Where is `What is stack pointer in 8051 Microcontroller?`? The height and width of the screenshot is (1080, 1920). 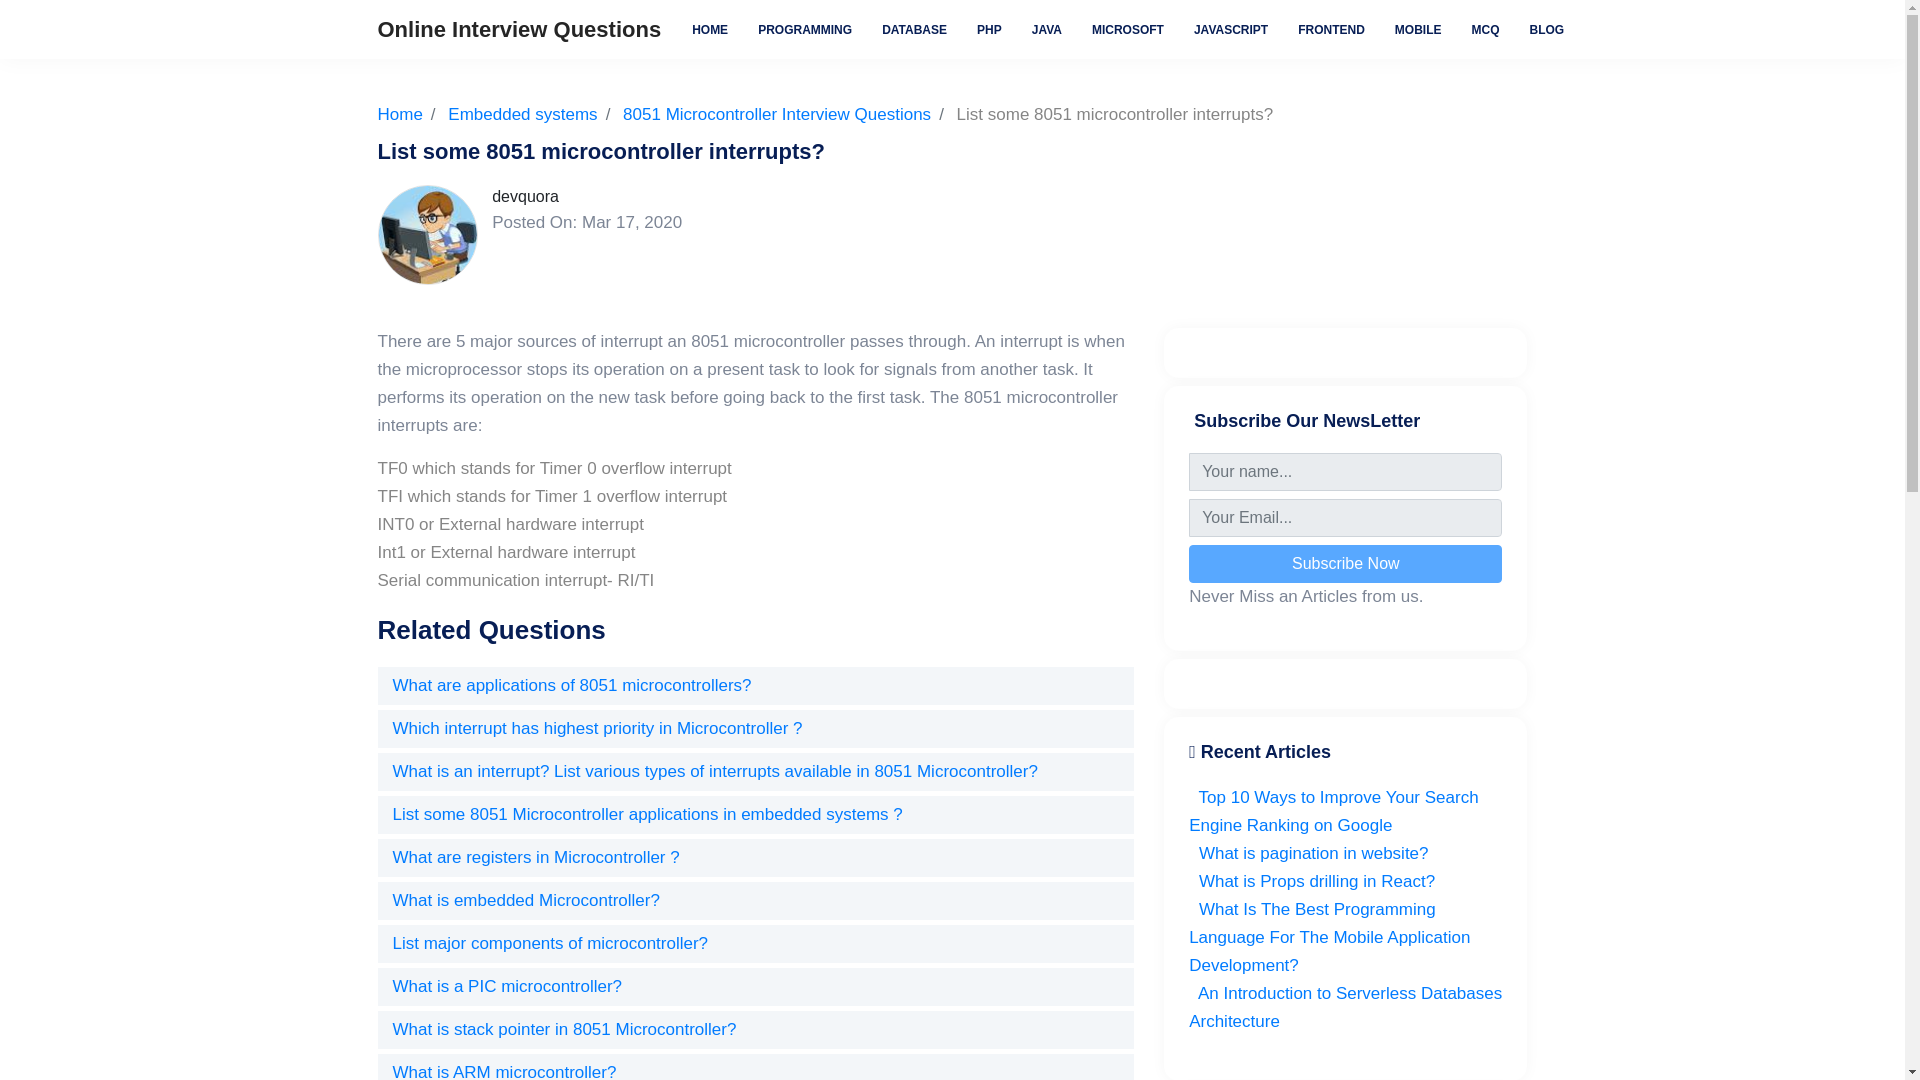 What is stack pointer in 8051 Microcontroller? is located at coordinates (563, 1028).